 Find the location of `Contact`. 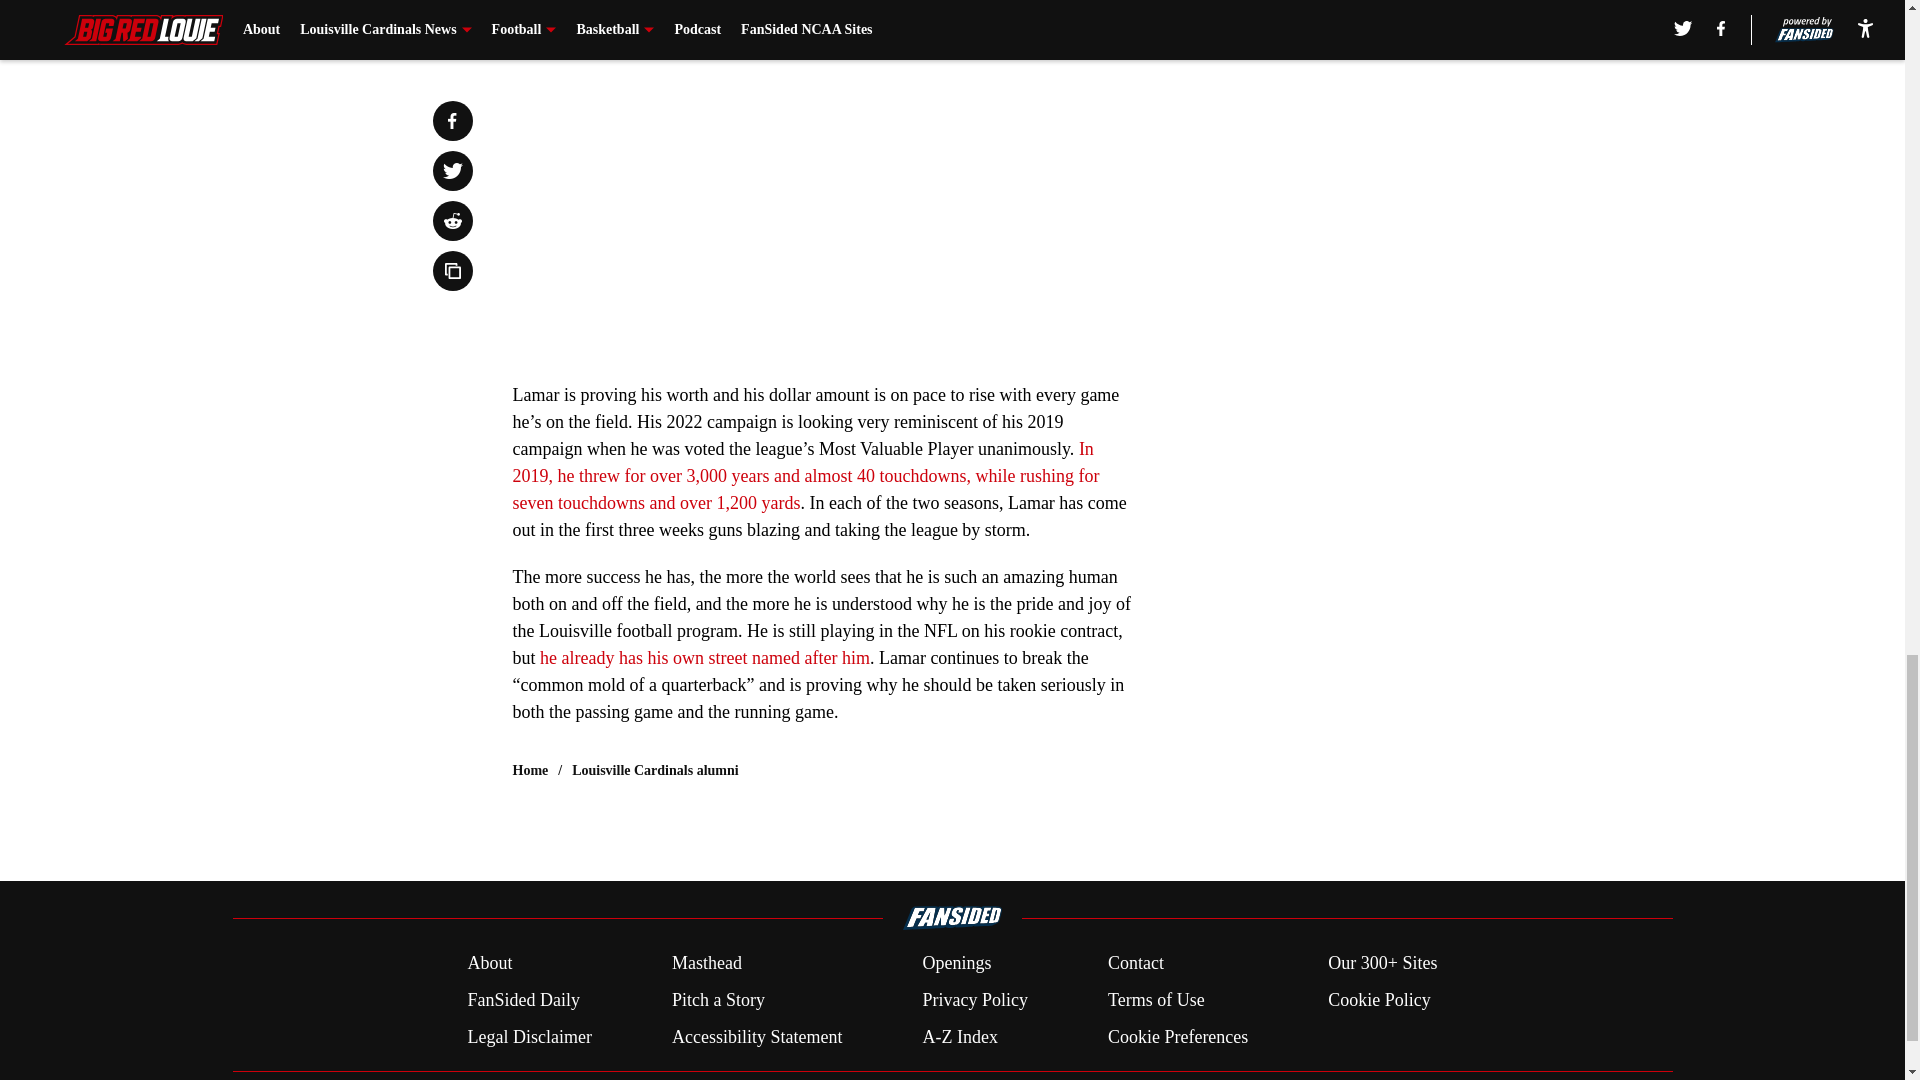

Contact is located at coordinates (1135, 964).